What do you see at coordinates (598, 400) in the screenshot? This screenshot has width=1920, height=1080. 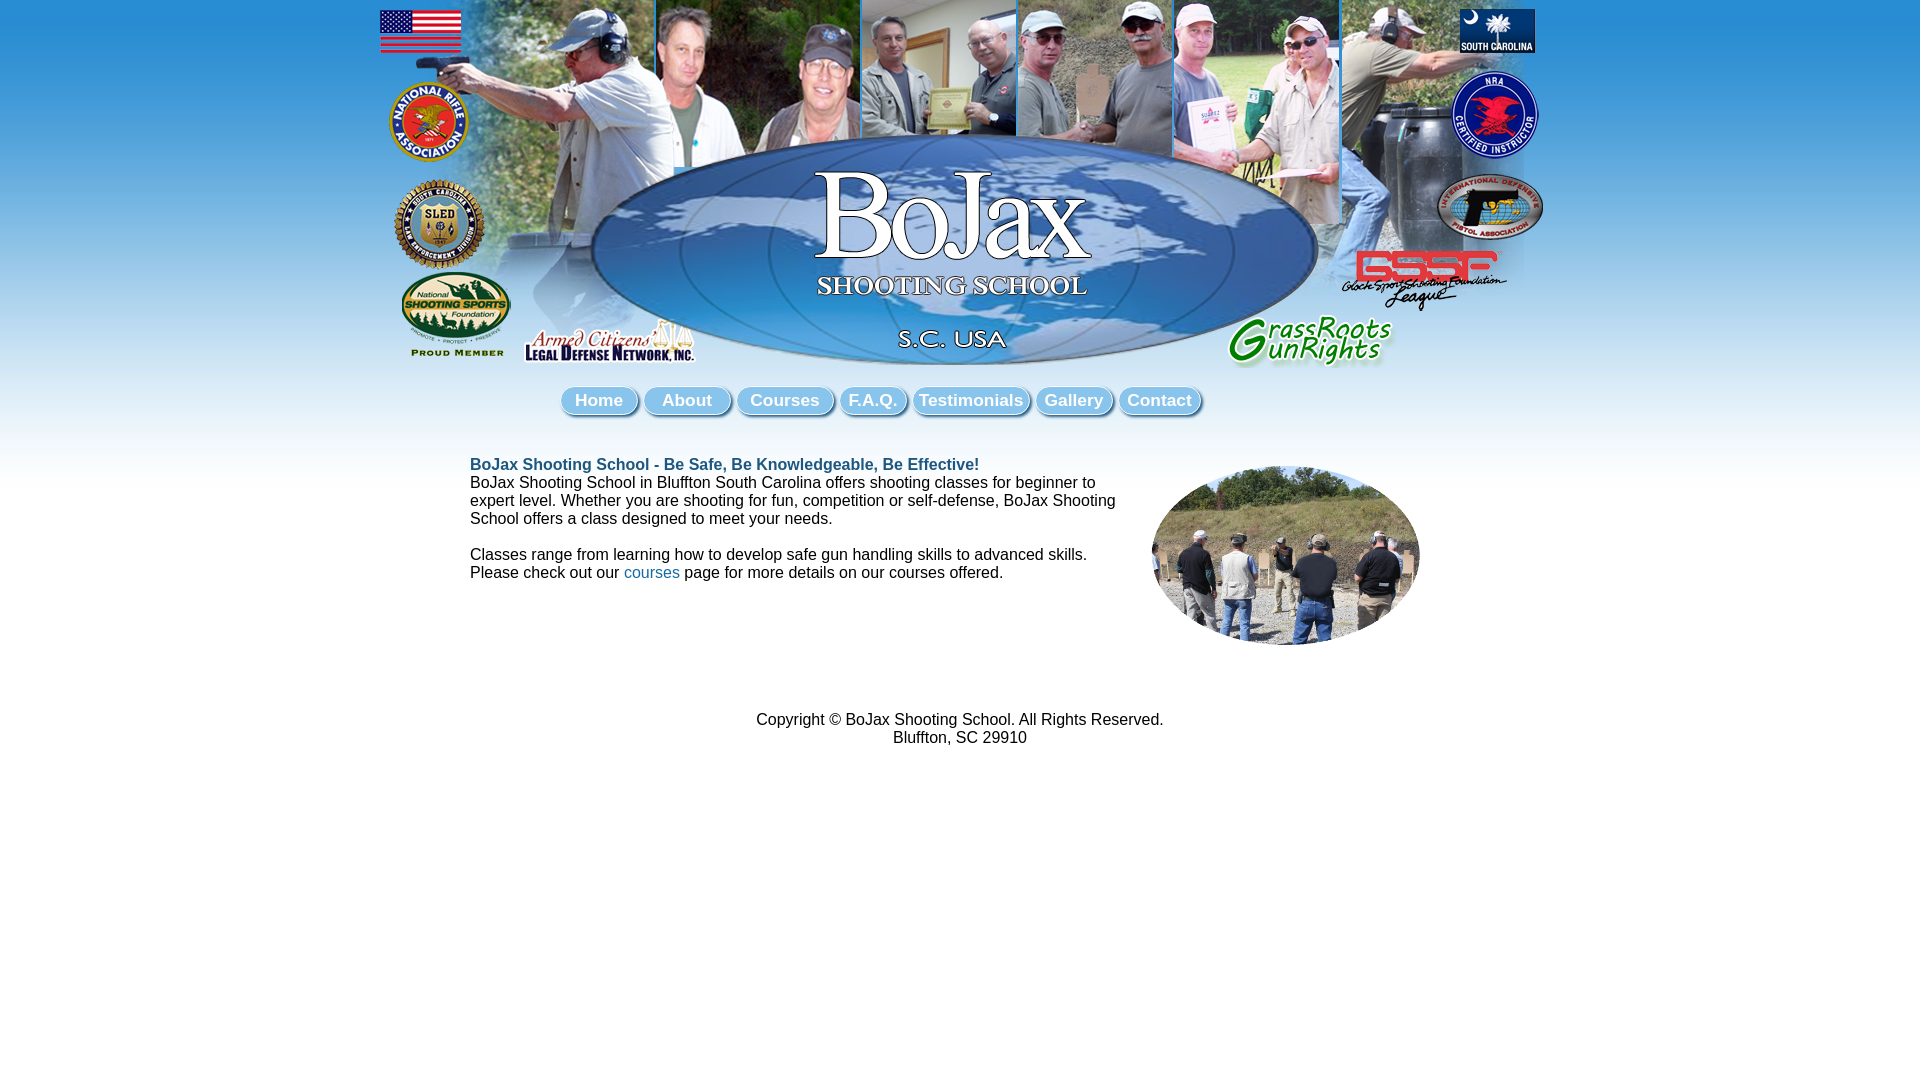 I see `Home` at bounding box center [598, 400].